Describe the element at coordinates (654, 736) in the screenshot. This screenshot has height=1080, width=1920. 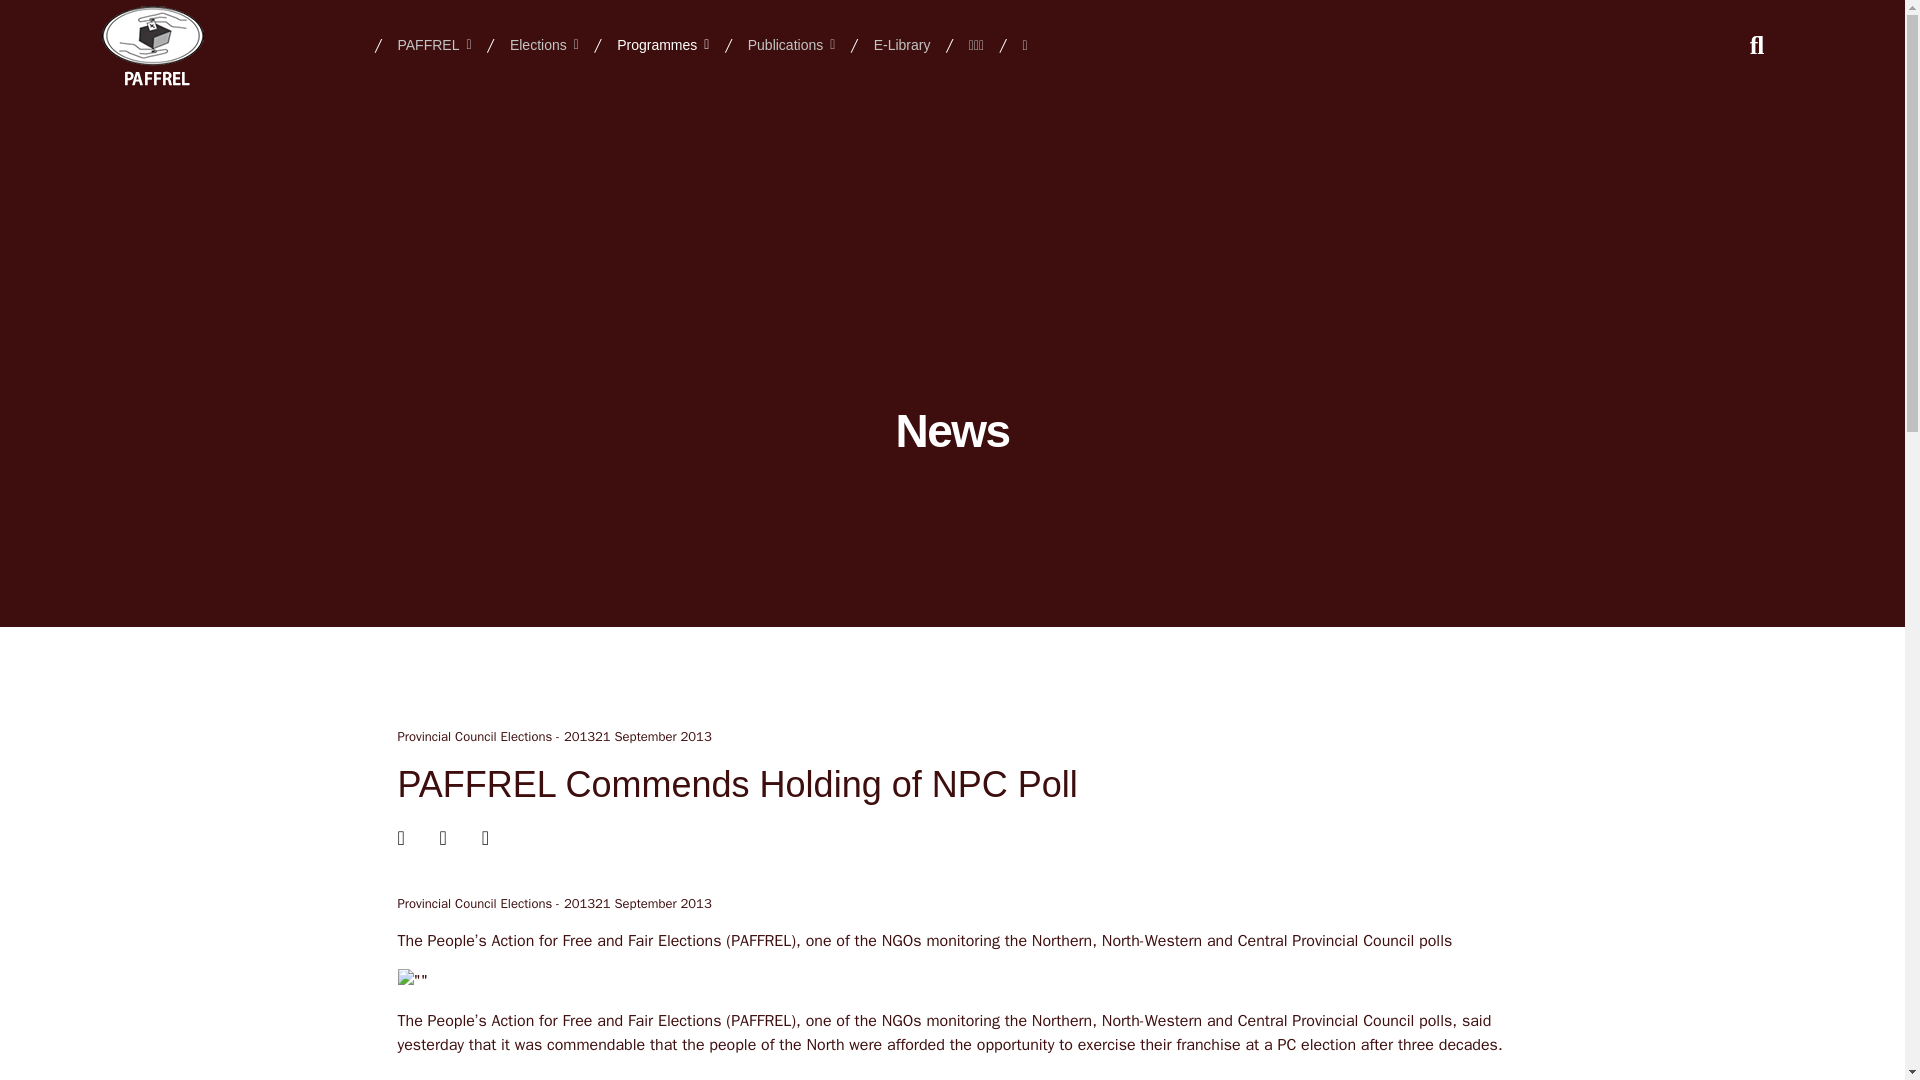
I see `Published: 21 September 2013` at that location.